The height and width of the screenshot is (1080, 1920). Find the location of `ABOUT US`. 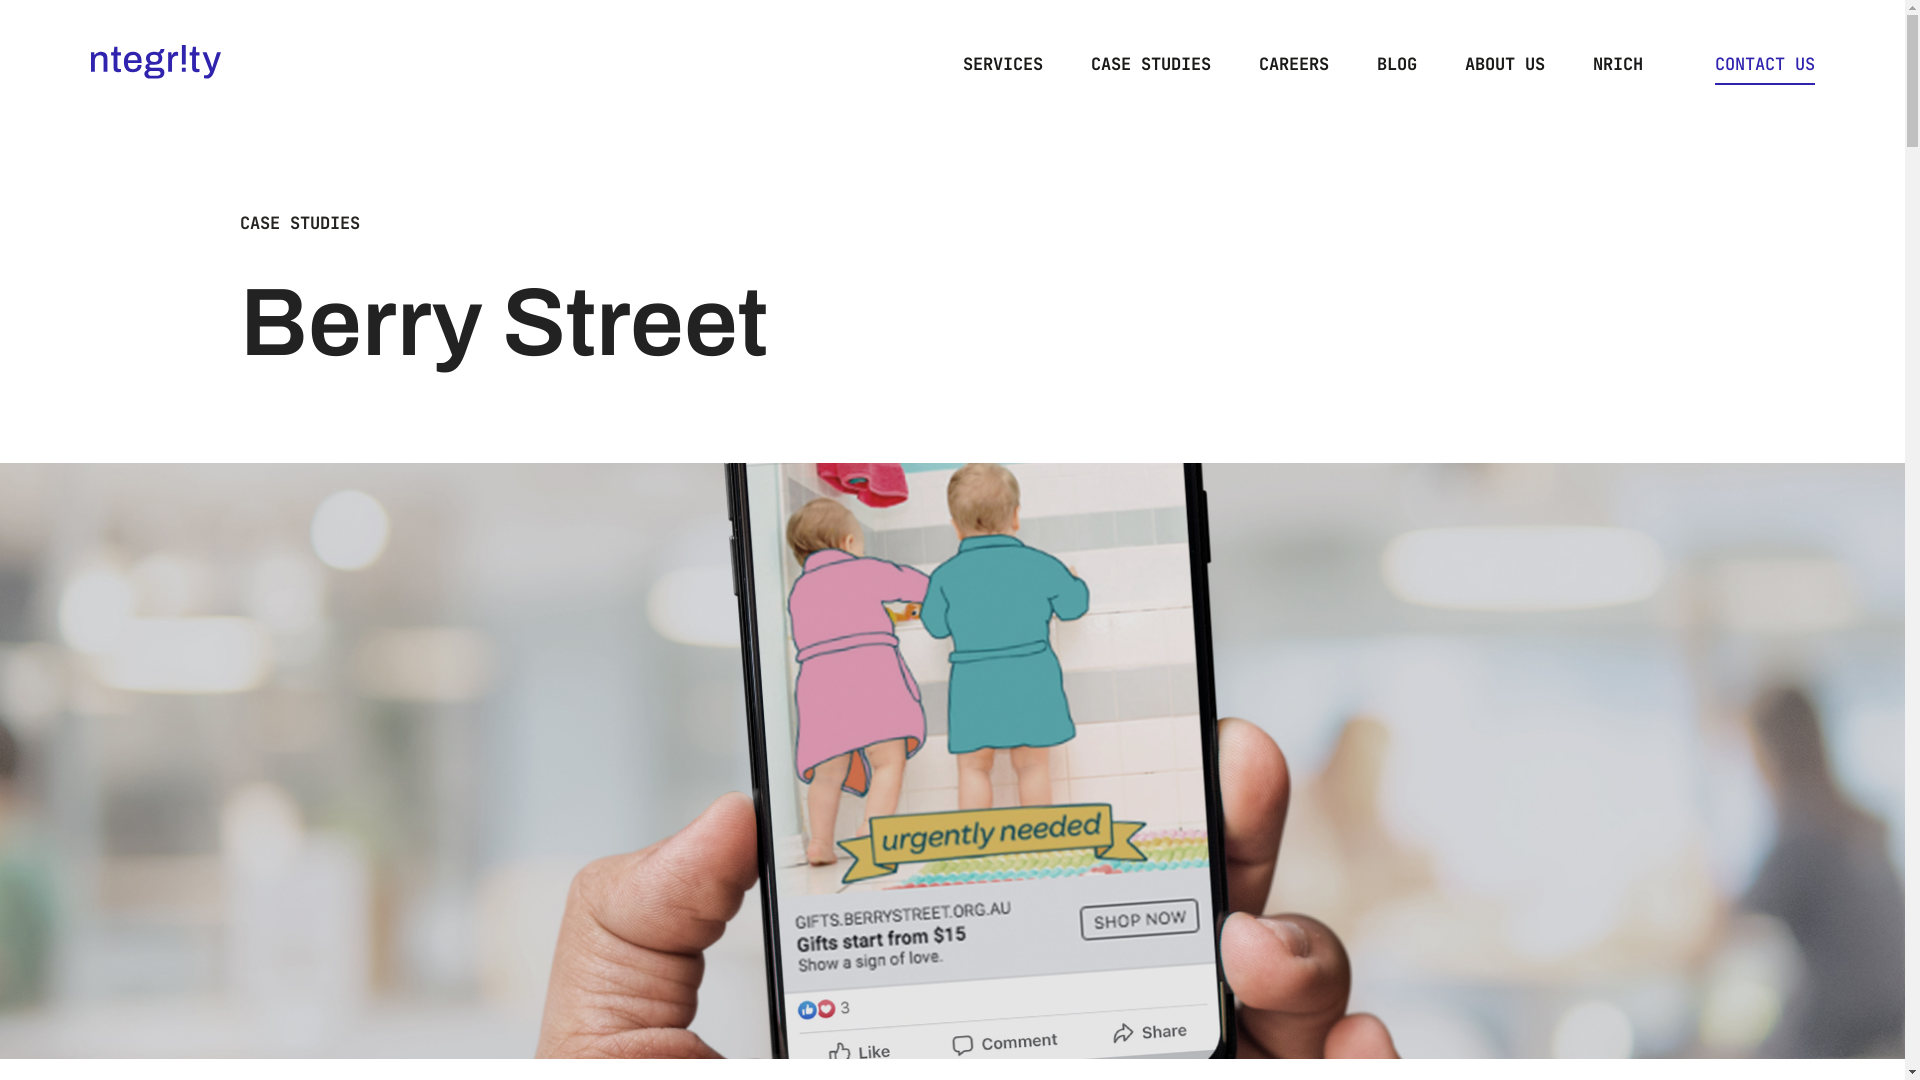

ABOUT US is located at coordinates (1504, 64).